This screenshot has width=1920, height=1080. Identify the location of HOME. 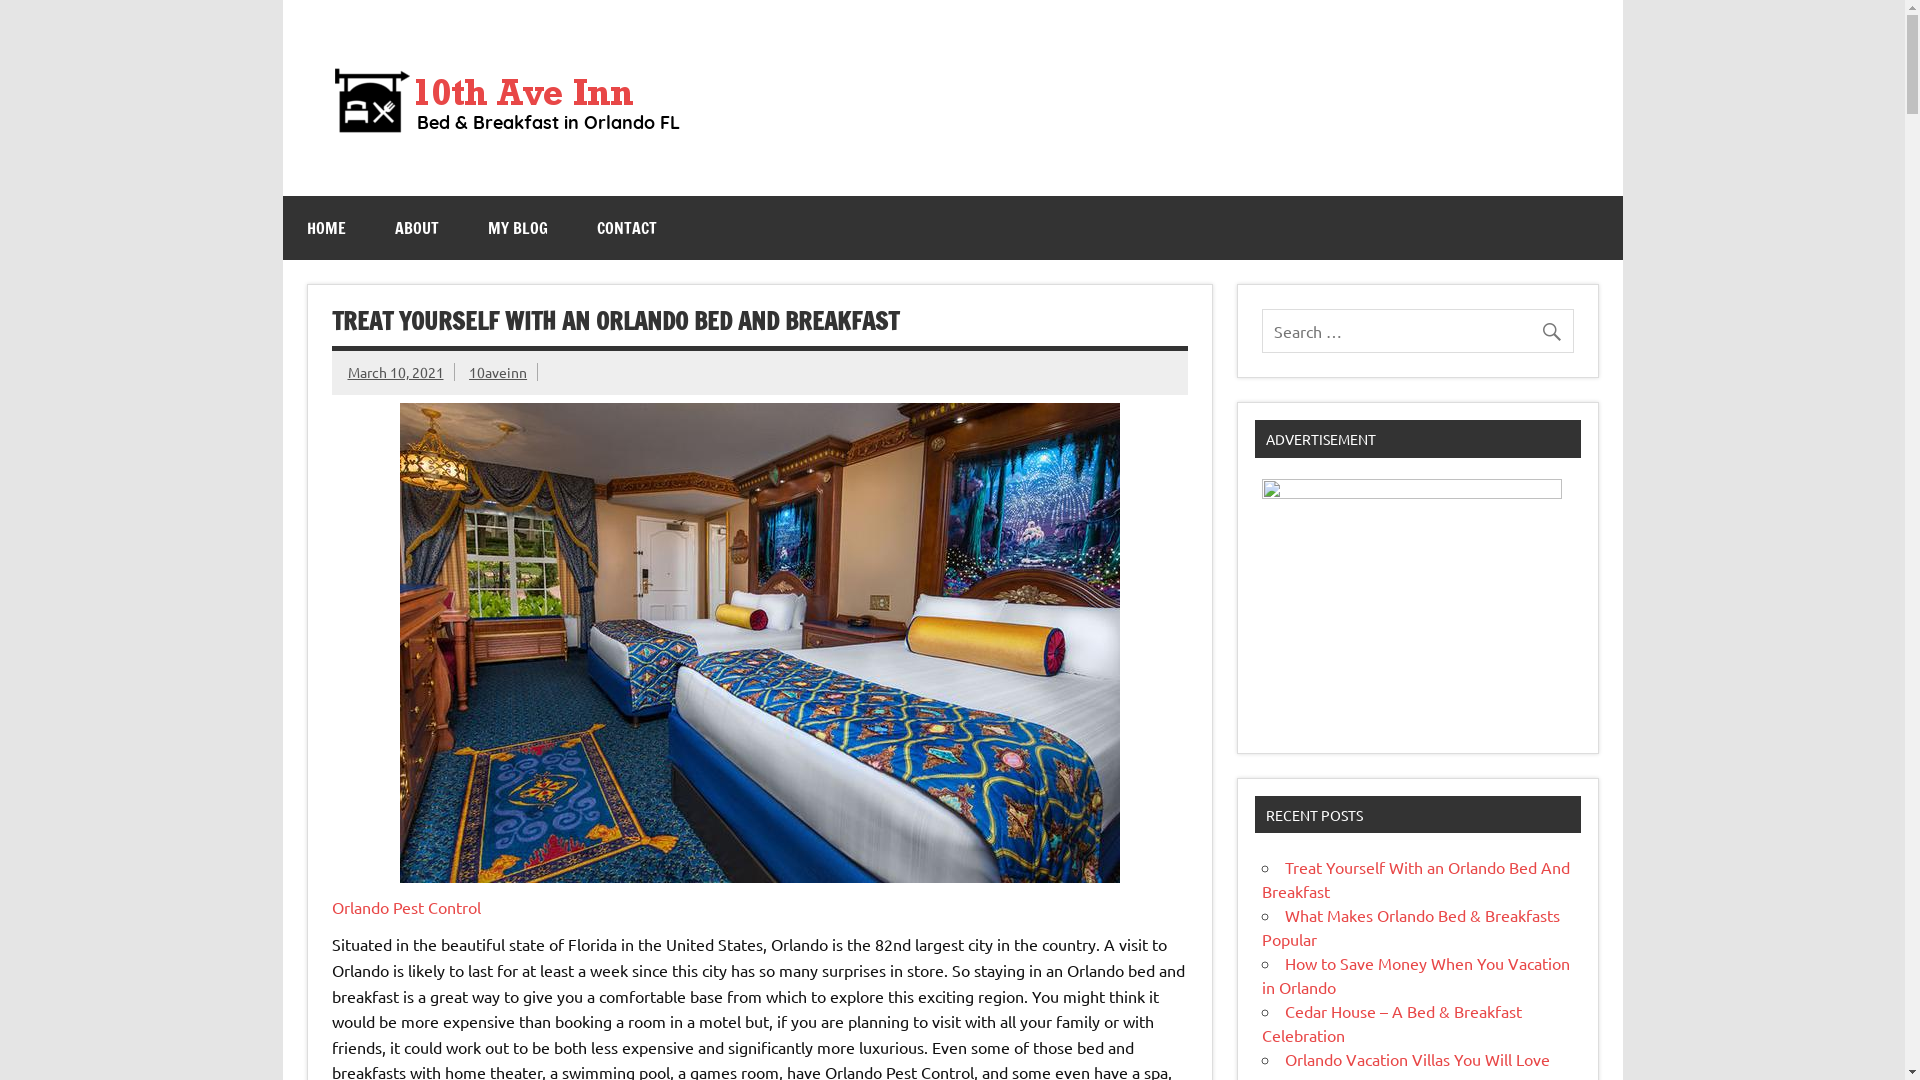
(326, 228).